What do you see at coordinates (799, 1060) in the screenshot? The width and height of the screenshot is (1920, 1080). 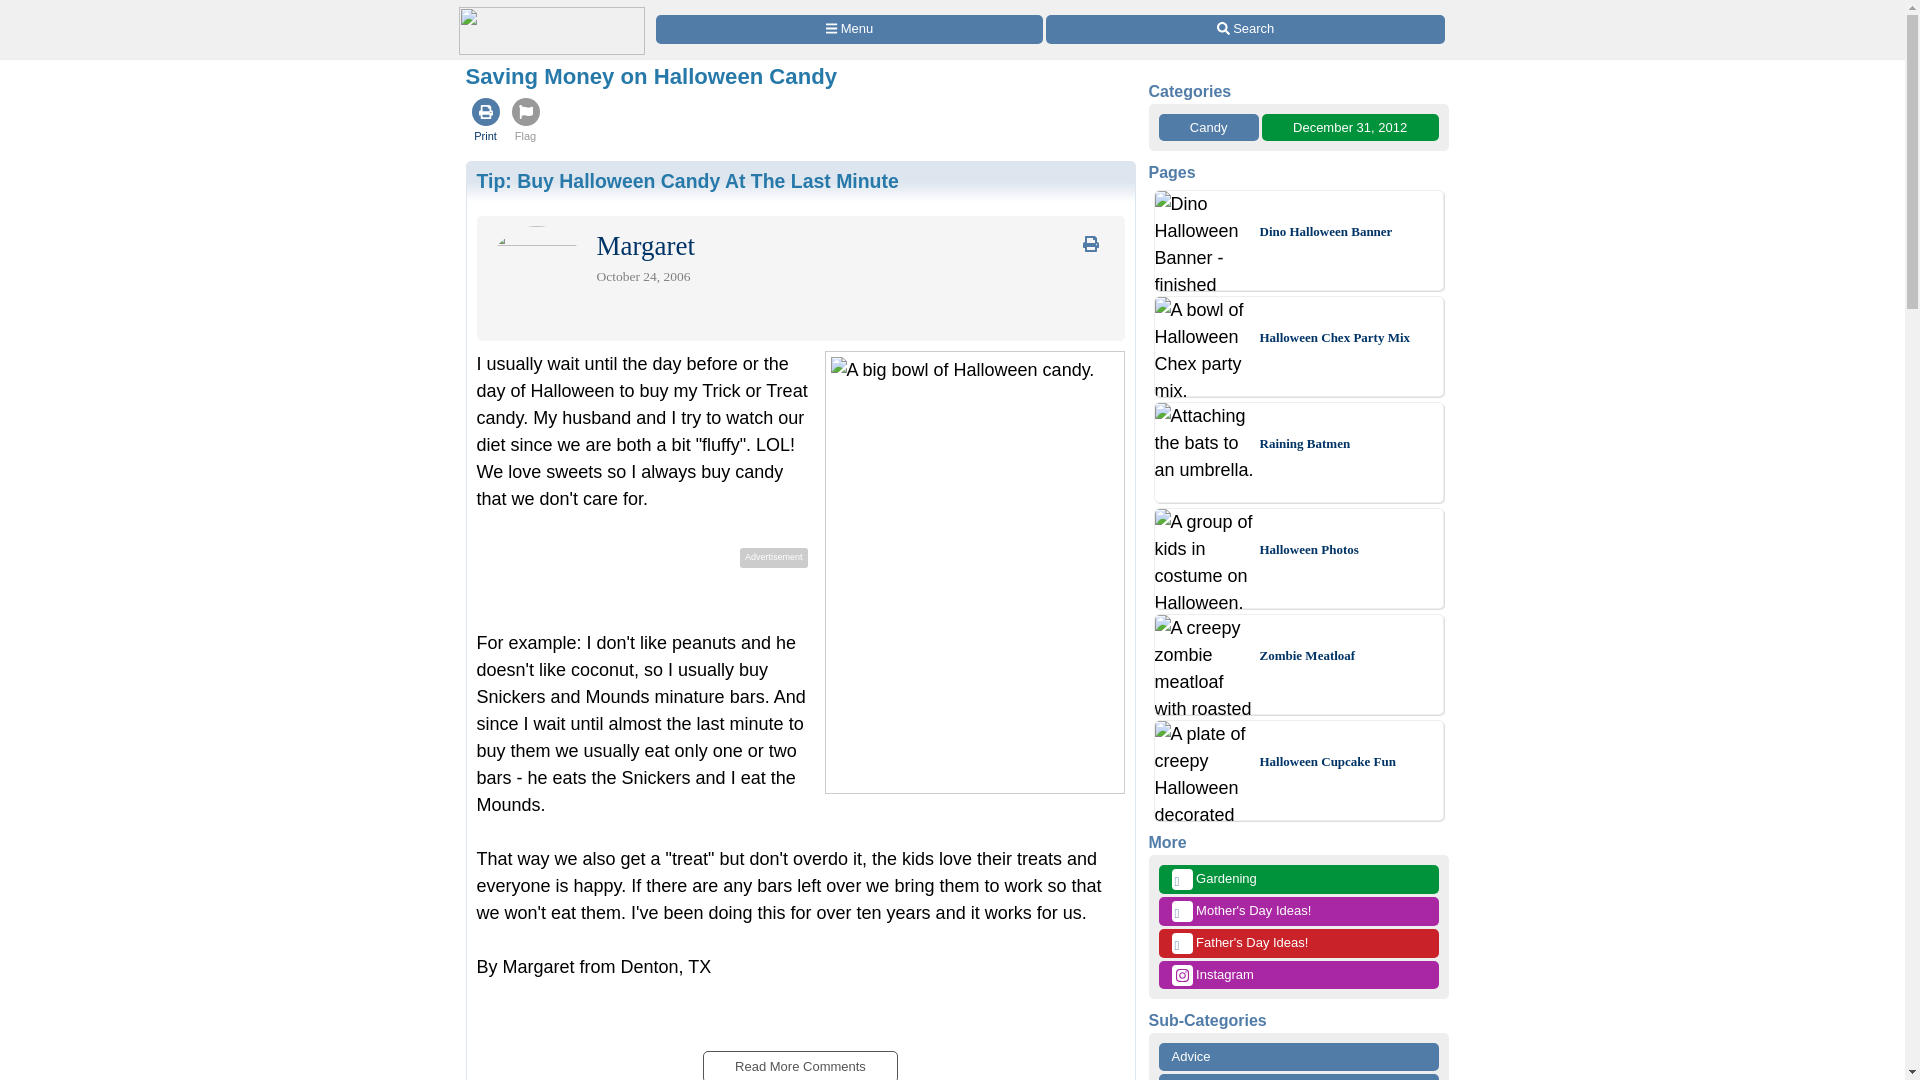 I see `Read More Comments` at bounding box center [799, 1060].